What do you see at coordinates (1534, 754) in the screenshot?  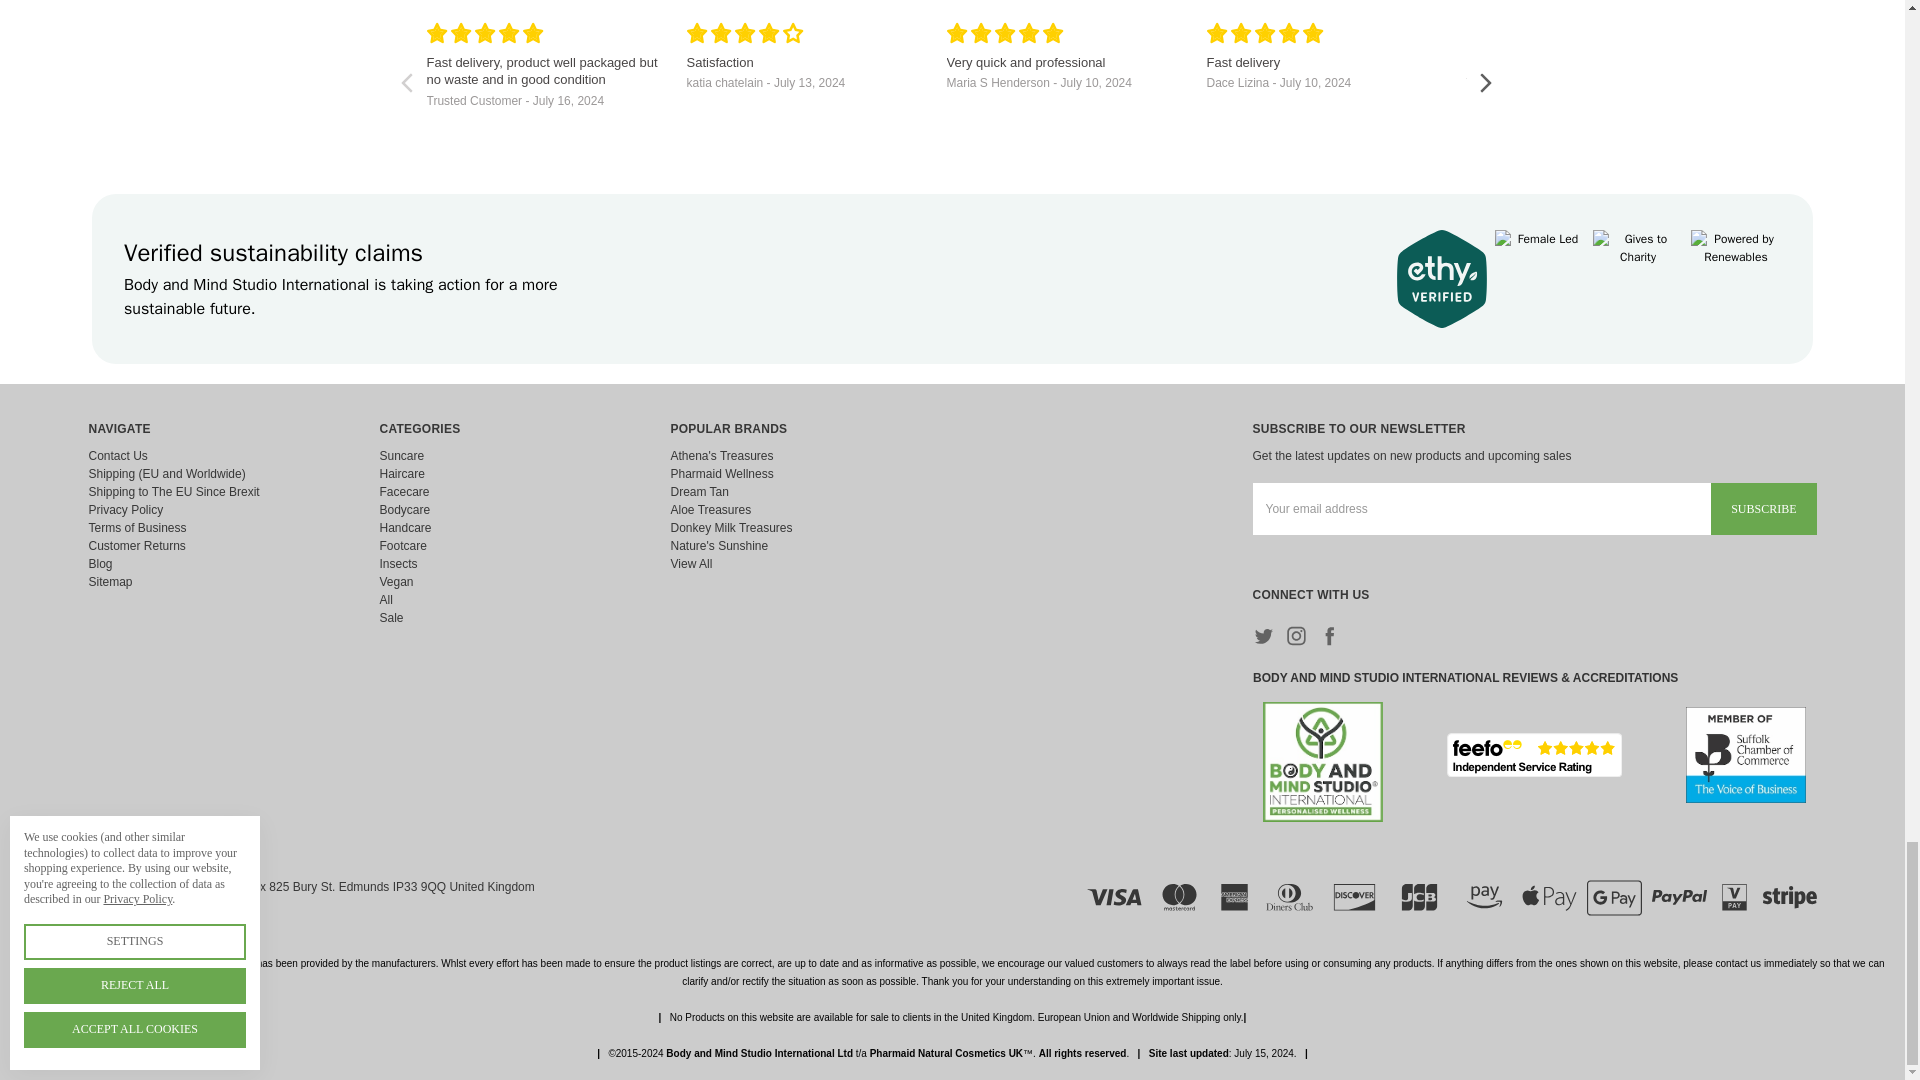 I see `See what our customers say about us` at bounding box center [1534, 754].